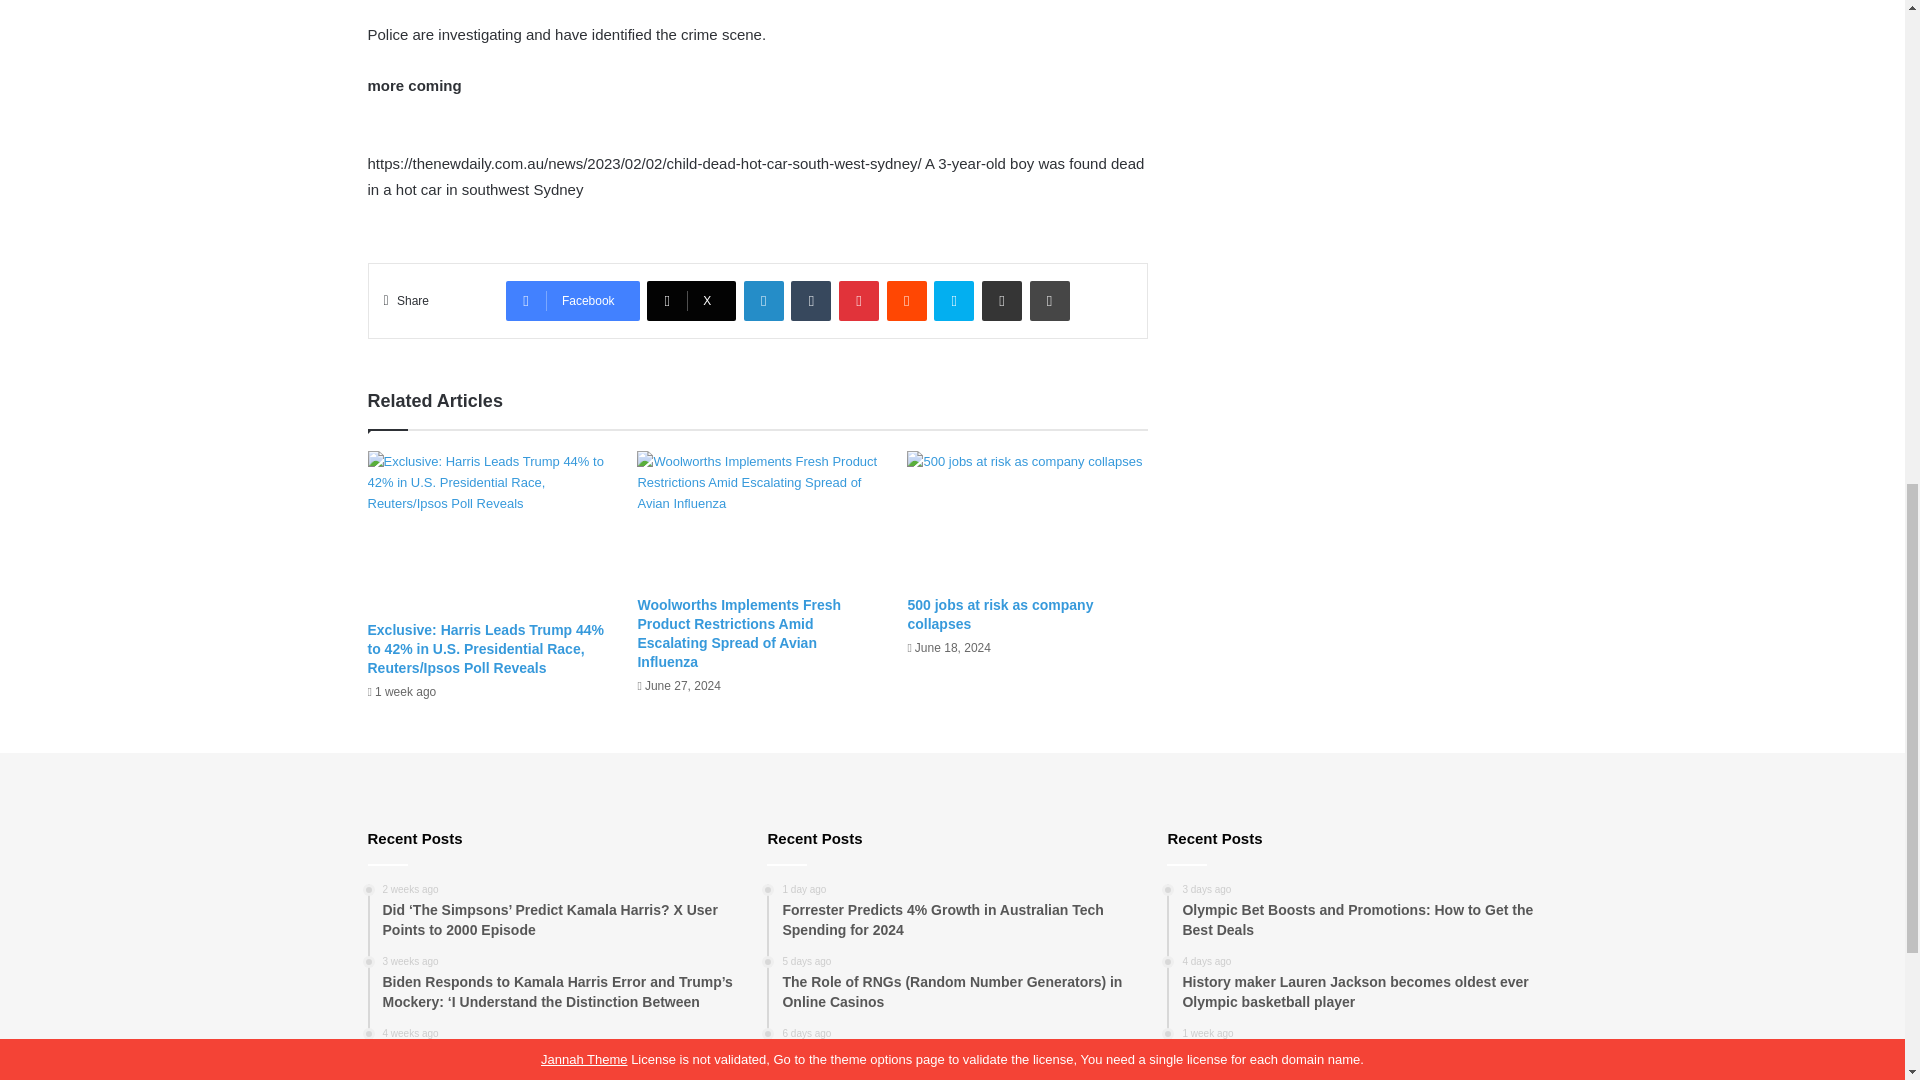 Image resolution: width=1920 pixels, height=1080 pixels. What do you see at coordinates (764, 300) in the screenshot?
I see `LinkedIn` at bounding box center [764, 300].